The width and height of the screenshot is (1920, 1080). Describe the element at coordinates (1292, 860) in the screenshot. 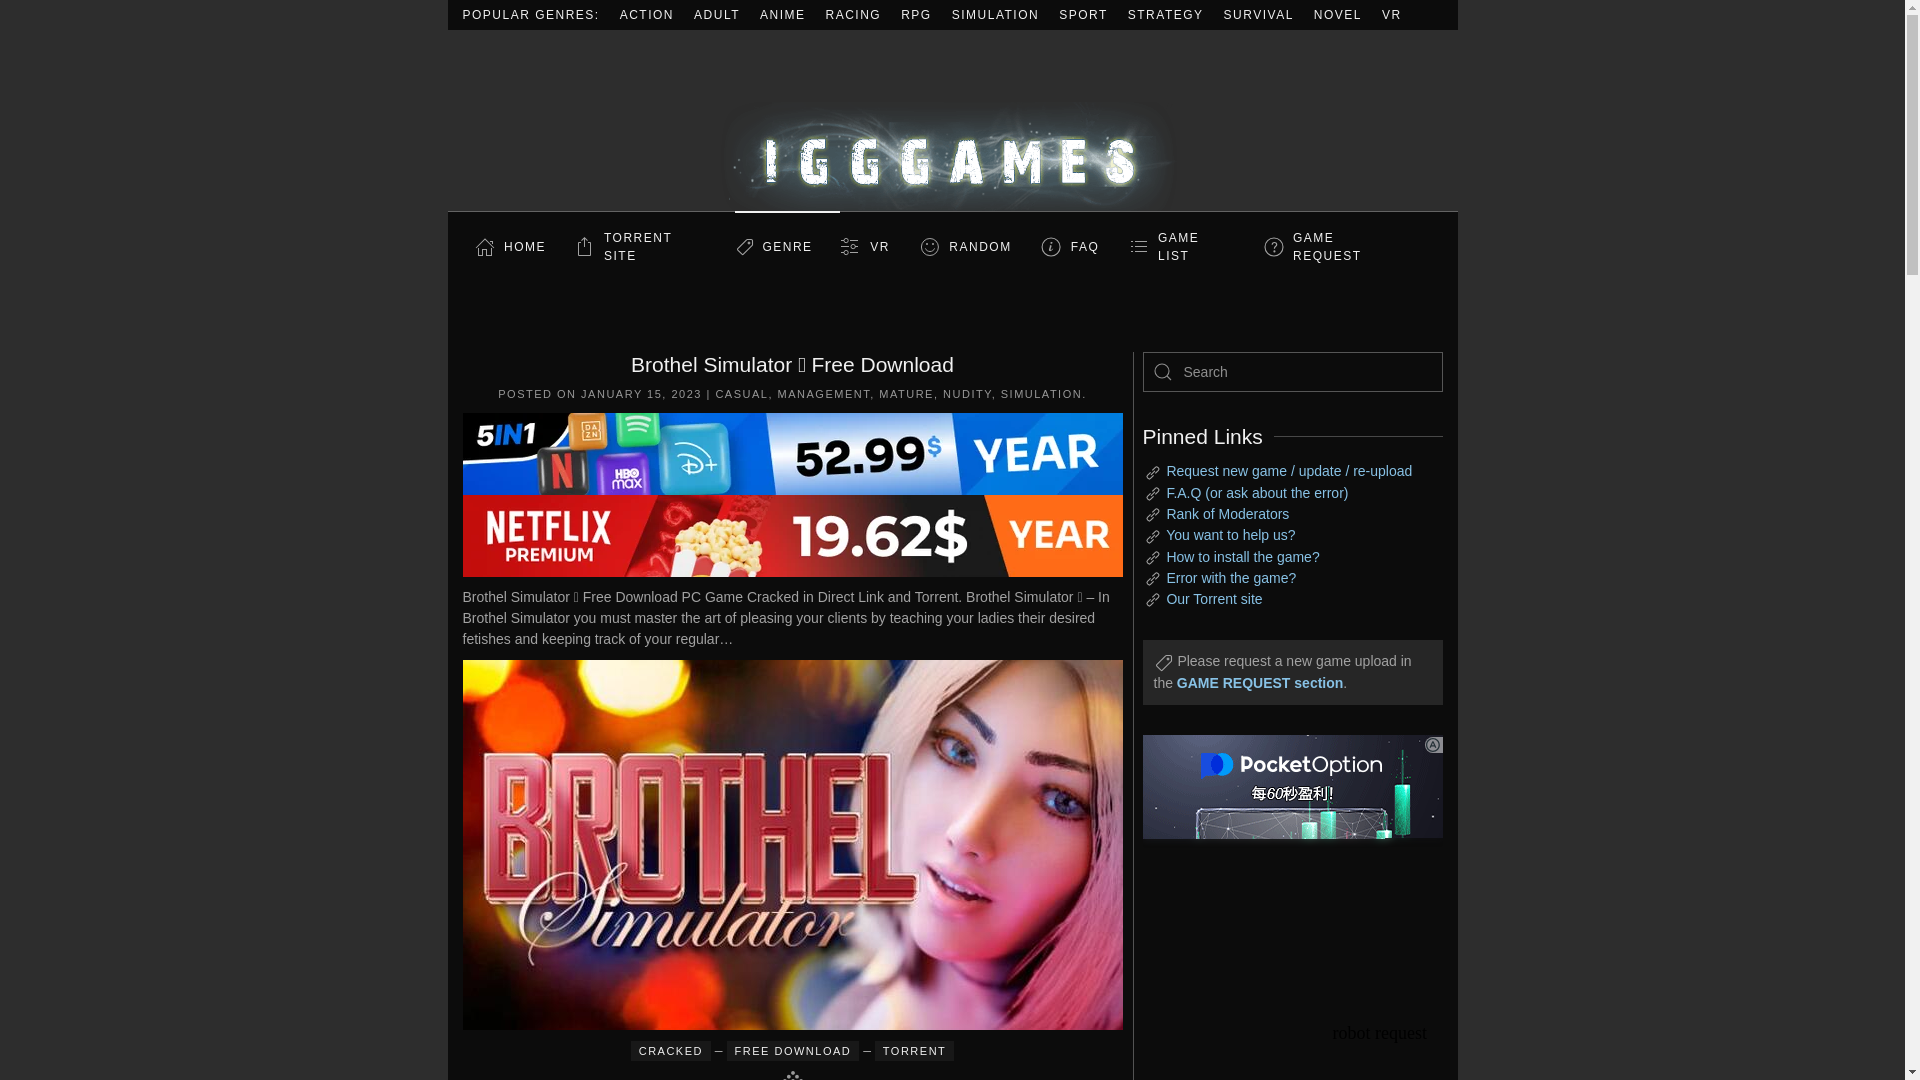

I see `a1` at that location.